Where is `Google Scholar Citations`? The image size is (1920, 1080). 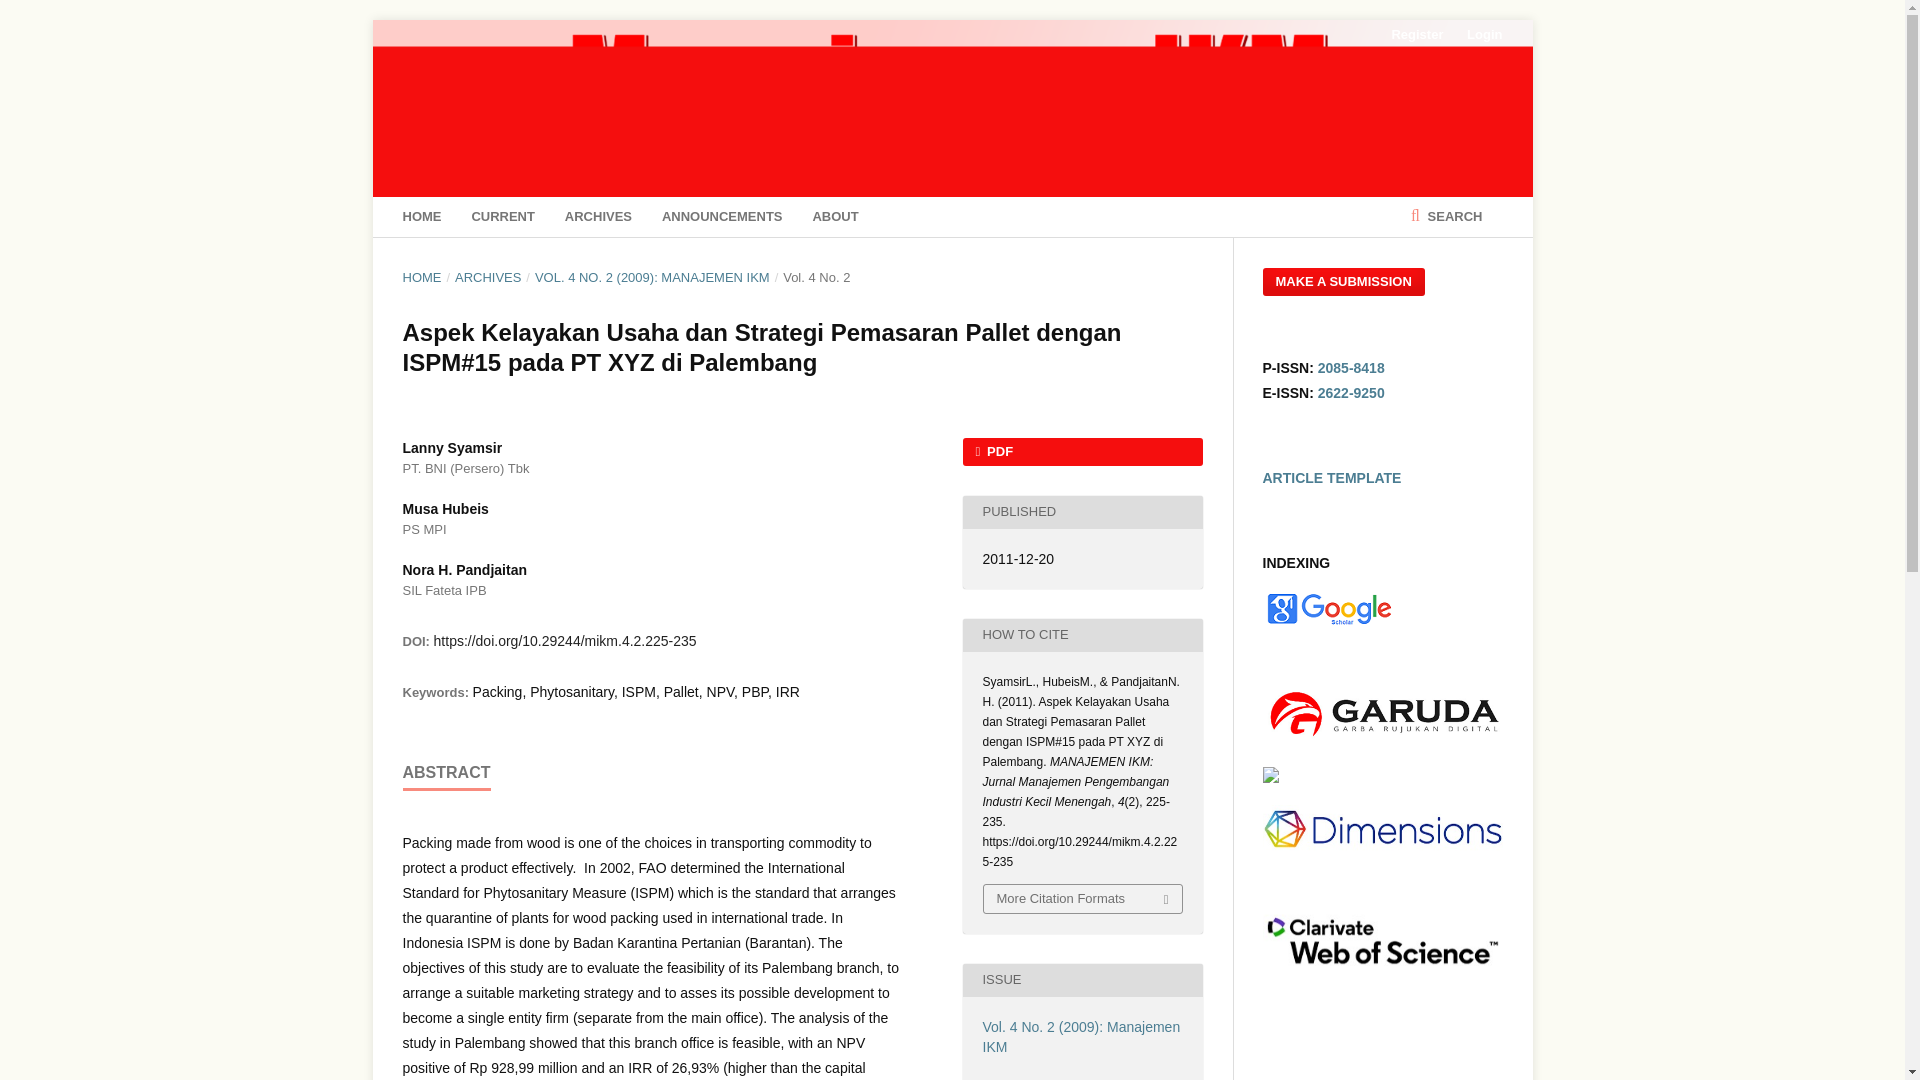
Google Scholar Citations is located at coordinates (1327, 622).